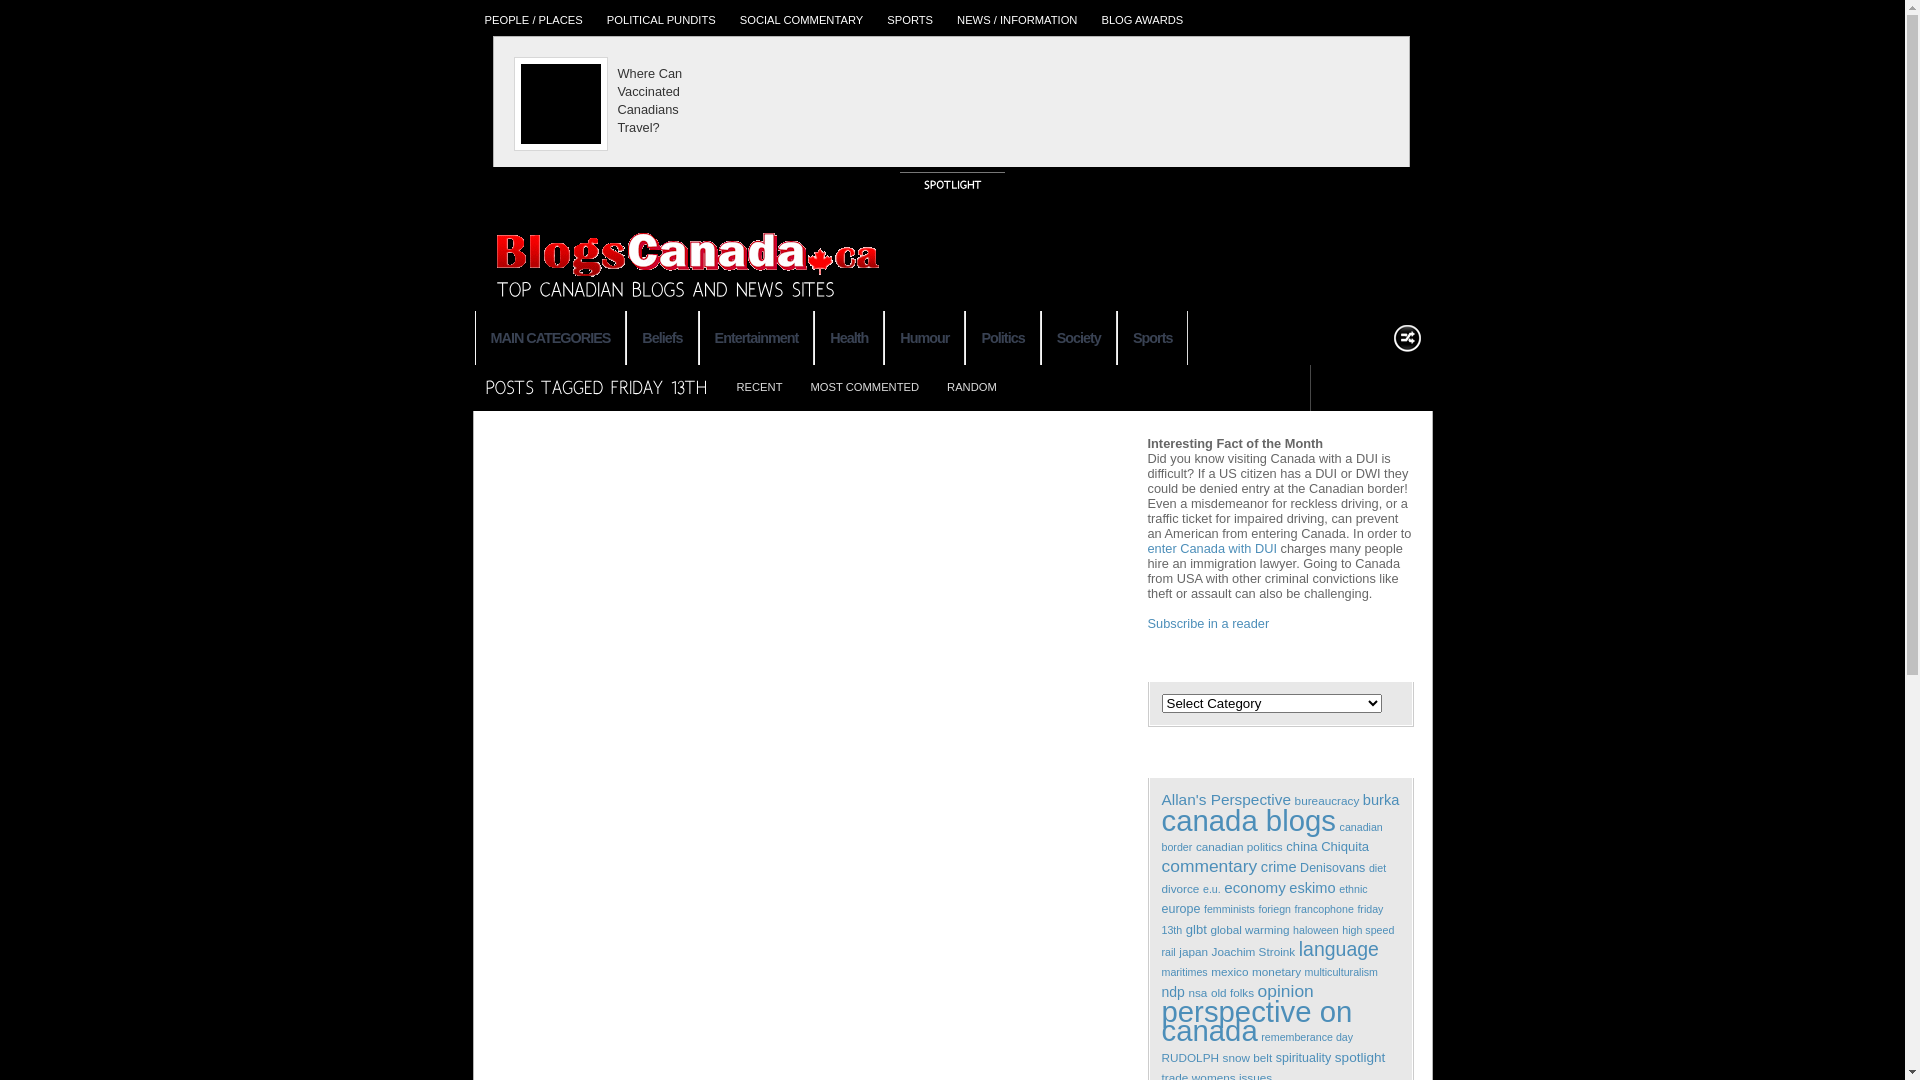 This screenshot has height=1080, width=1920. Describe the element at coordinates (1108, 88) in the screenshot. I see `US Land Border Opens to Canadians` at that location.